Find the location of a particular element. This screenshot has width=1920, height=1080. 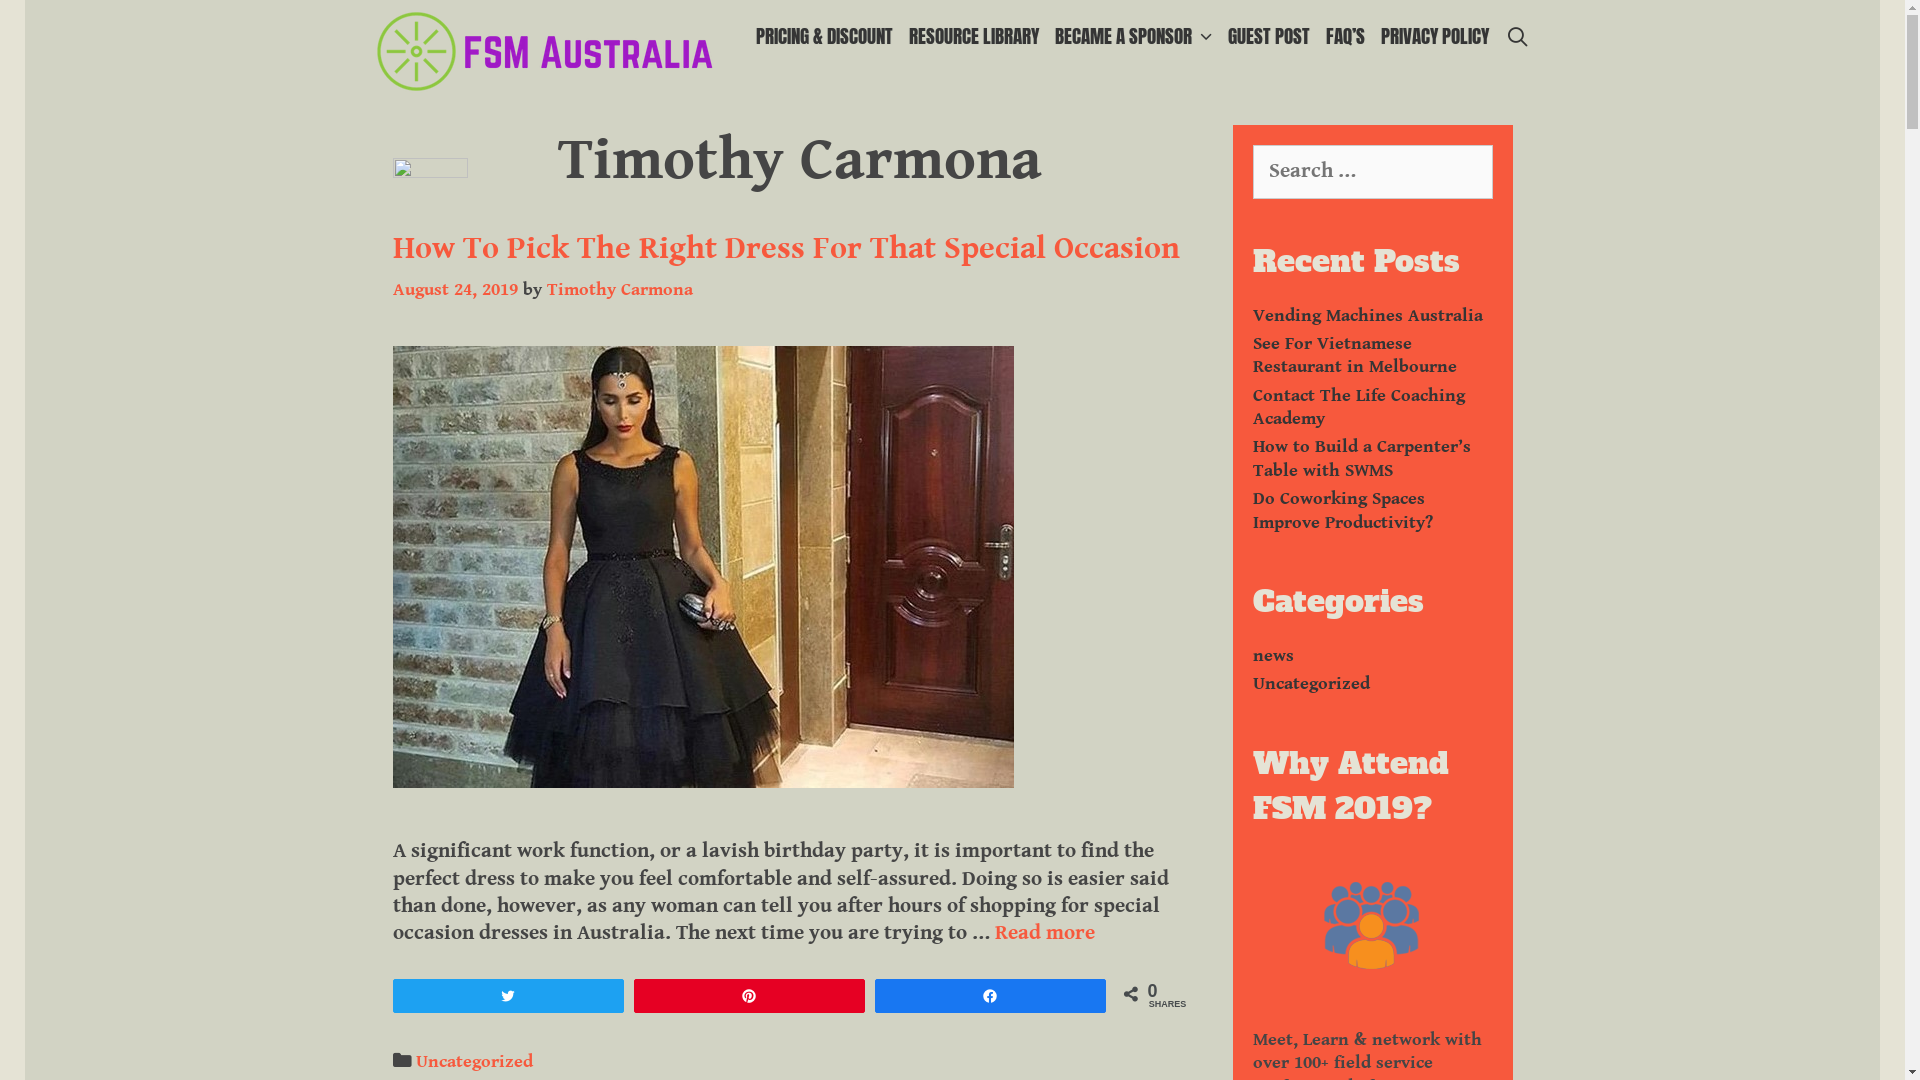

Skip to content is located at coordinates (26, 0).